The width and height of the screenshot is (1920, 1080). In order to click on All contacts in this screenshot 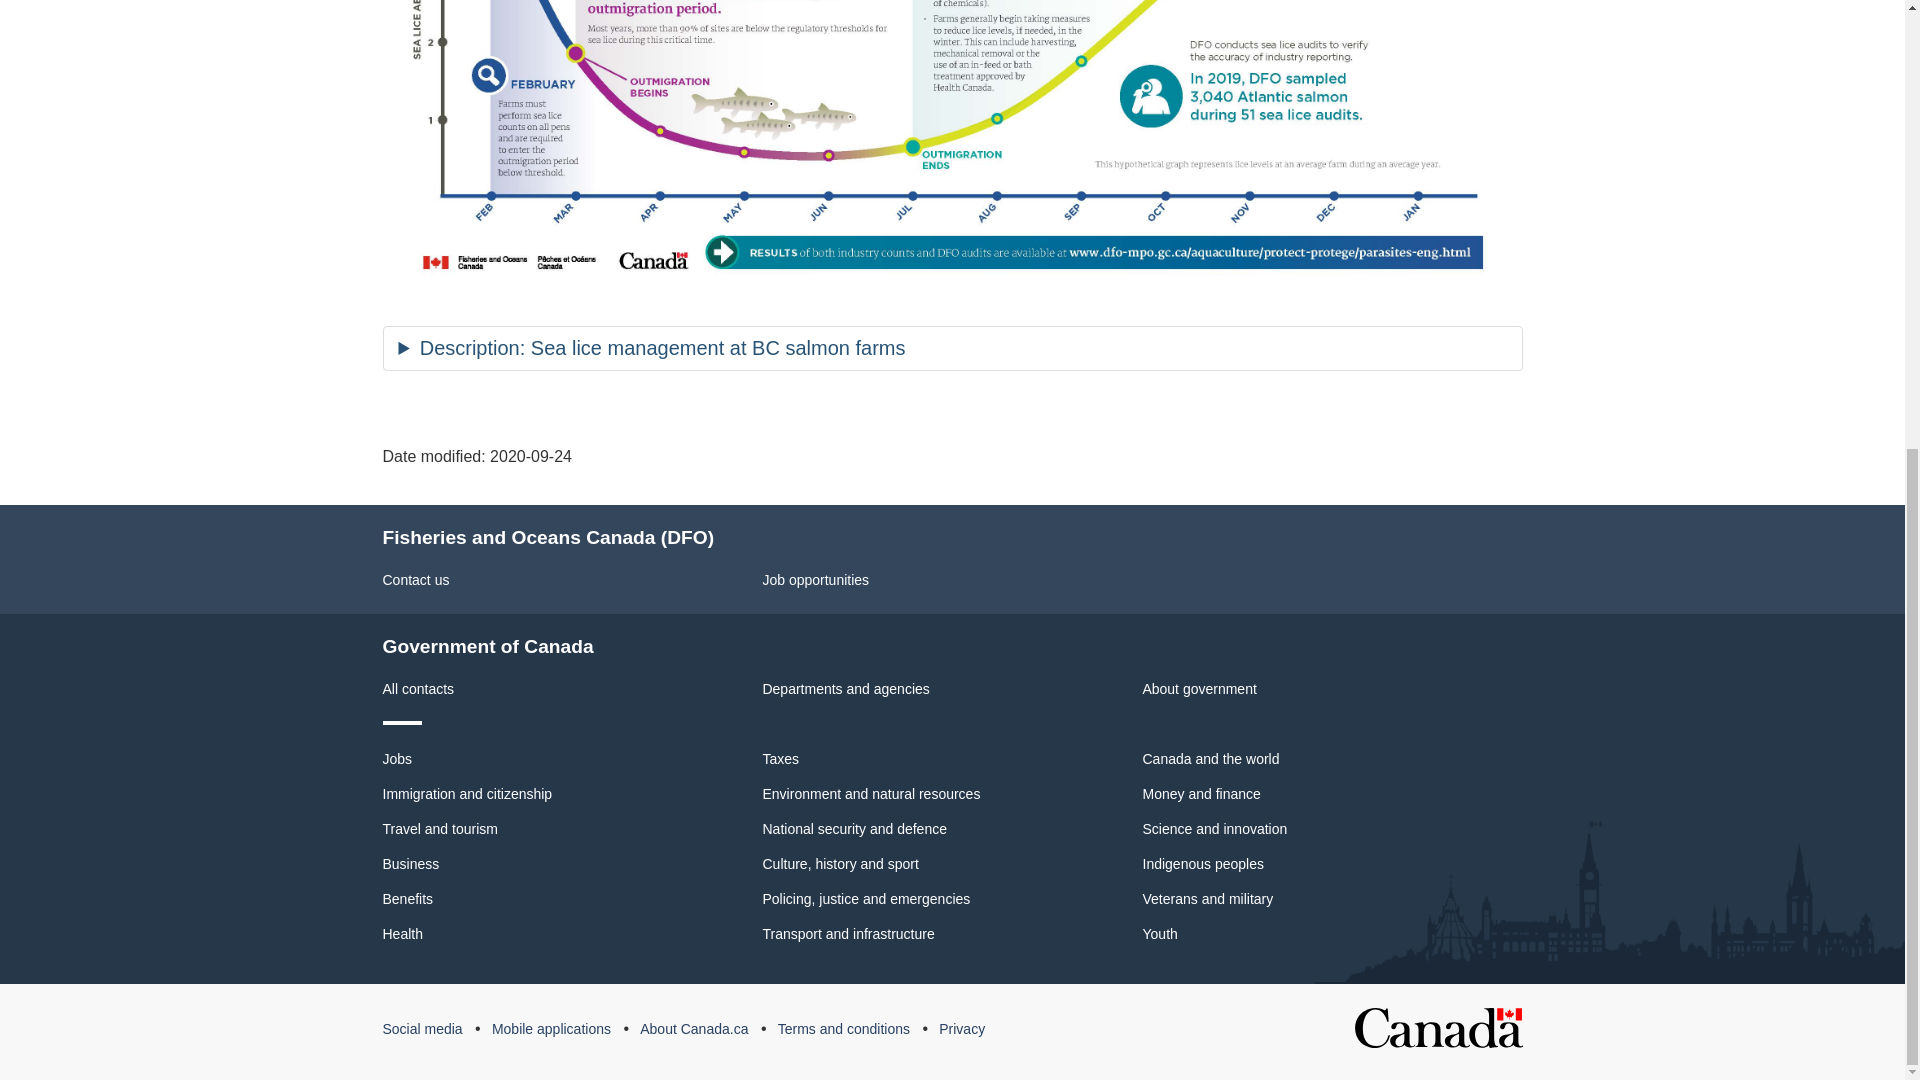, I will do `click(418, 688)`.